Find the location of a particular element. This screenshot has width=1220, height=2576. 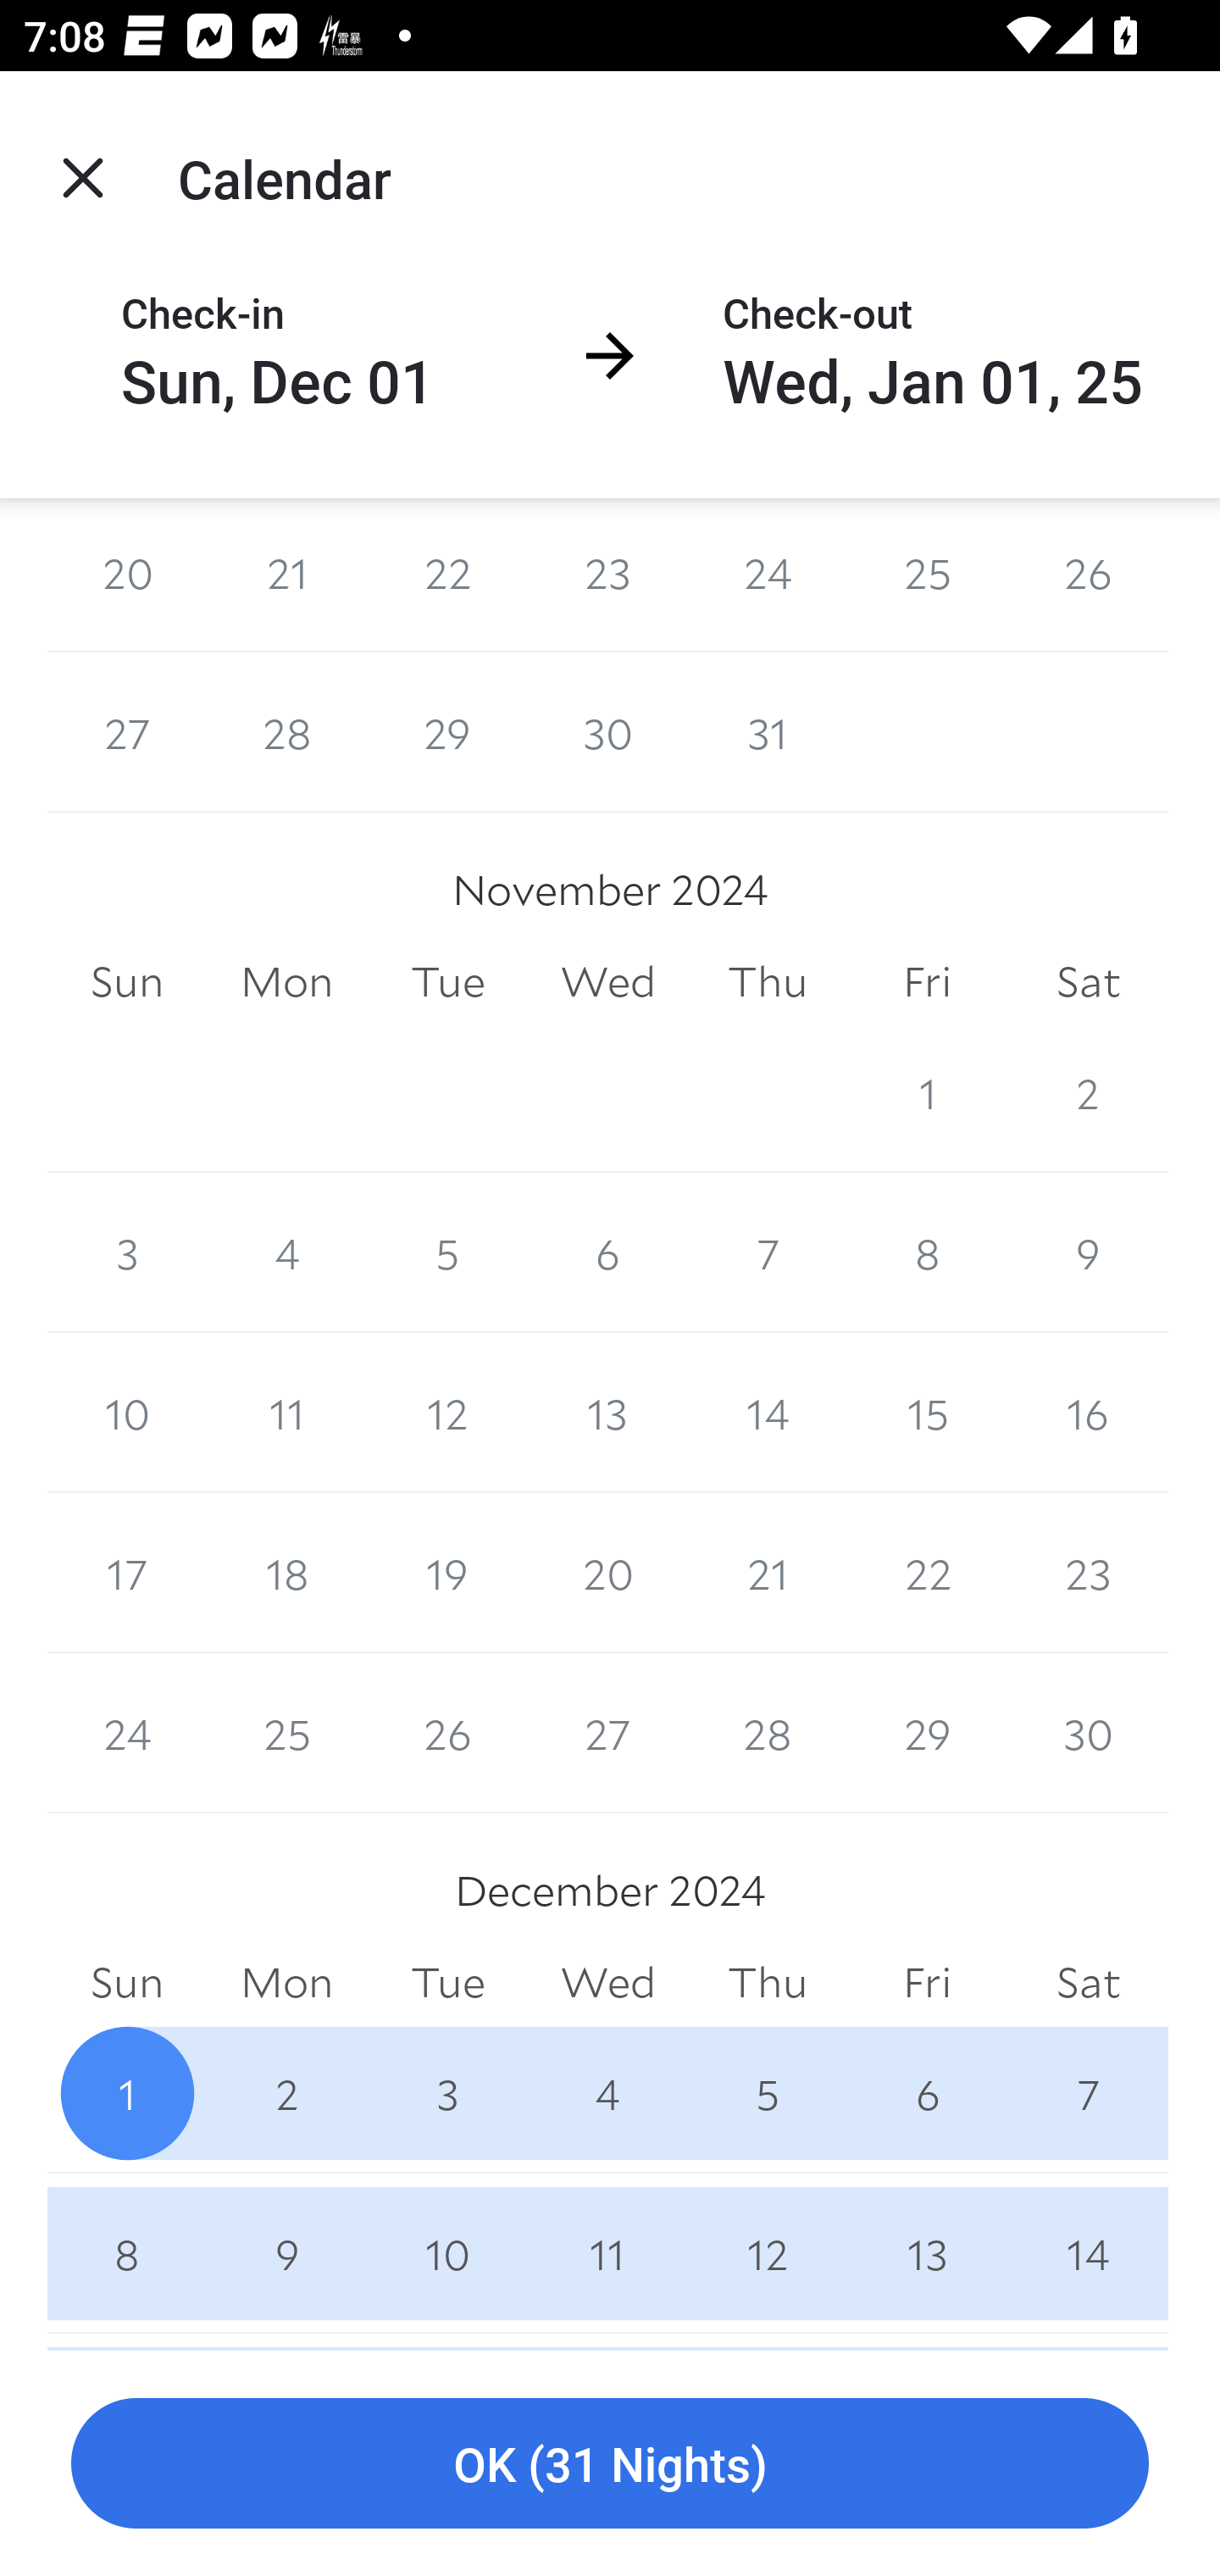

14 14 November 2024 is located at coordinates (768, 1413).